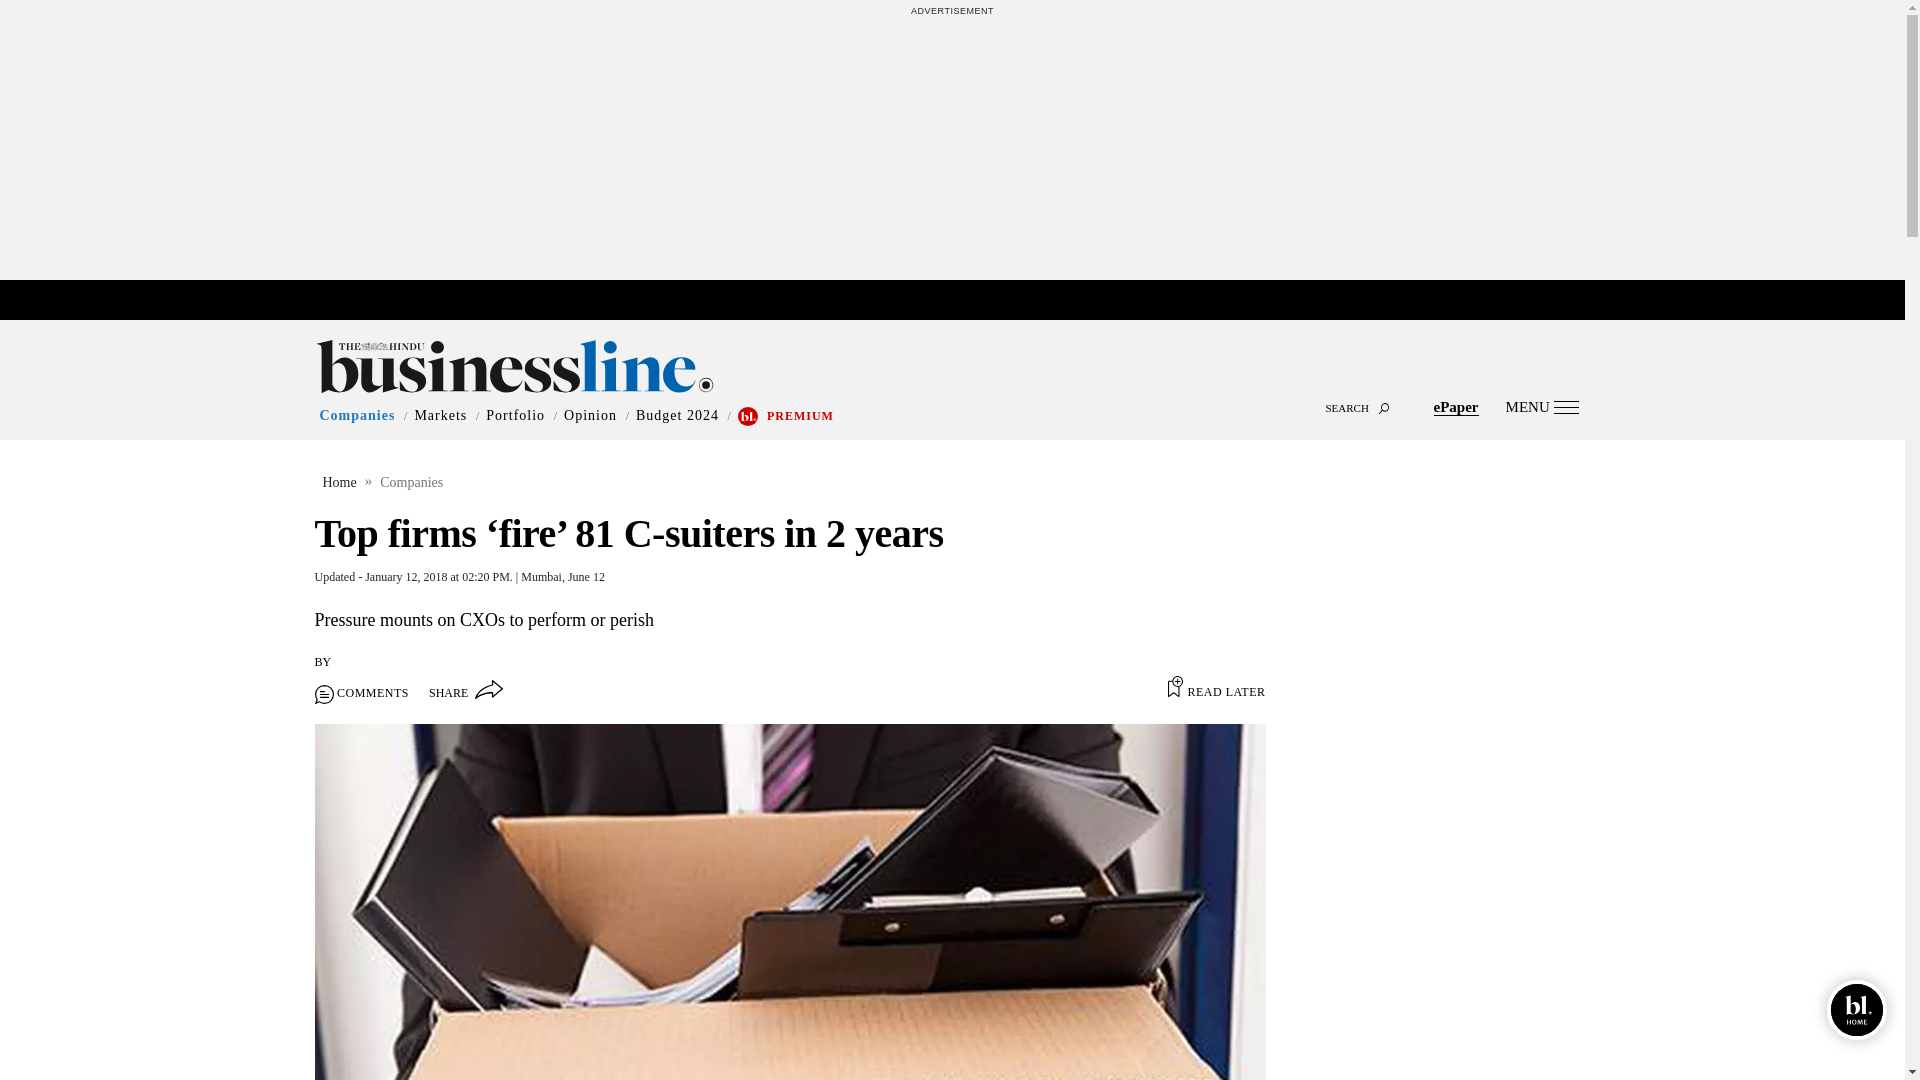 The width and height of the screenshot is (1920, 1080). Describe the element at coordinates (800, 416) in the screenshot. I see `PREMIUM` at that location.